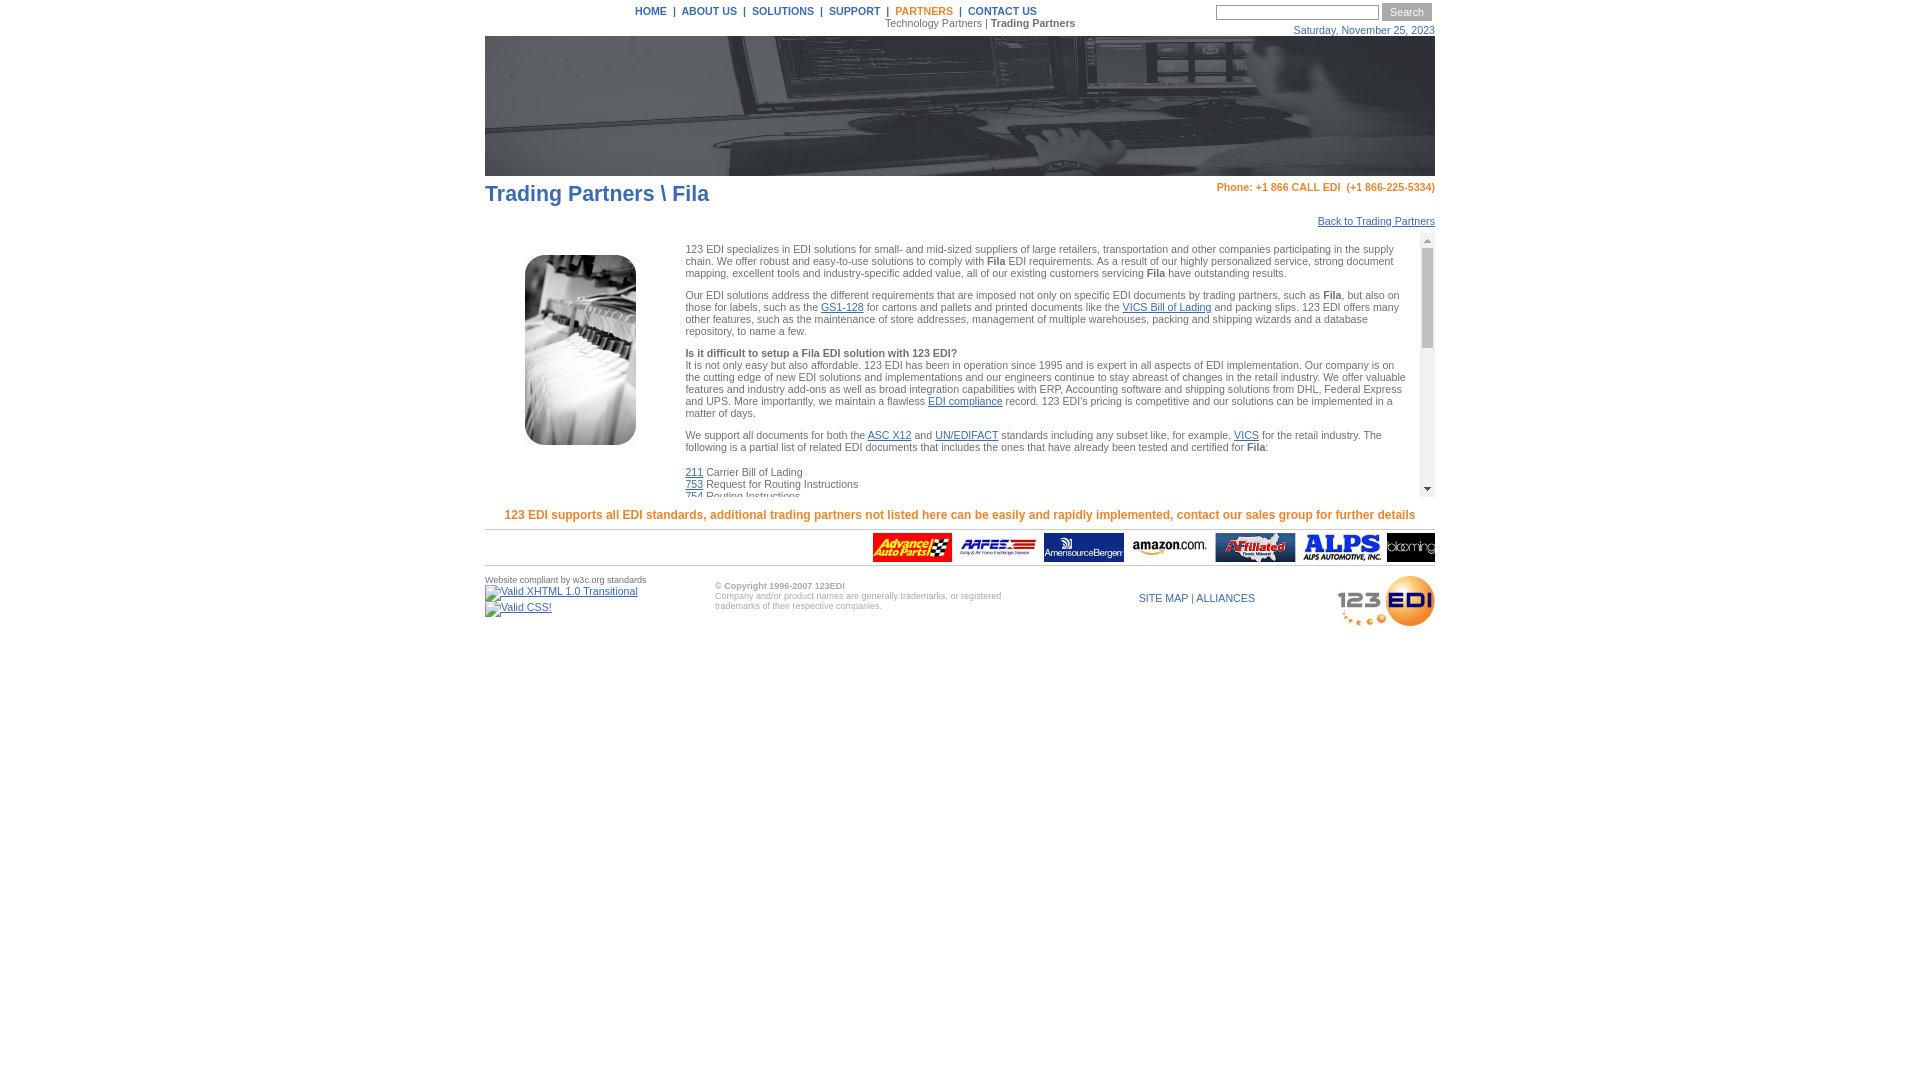  What do you see at coordinates (694, 686) in the screenshot?
I see `864` at bounding box center [694, 686].